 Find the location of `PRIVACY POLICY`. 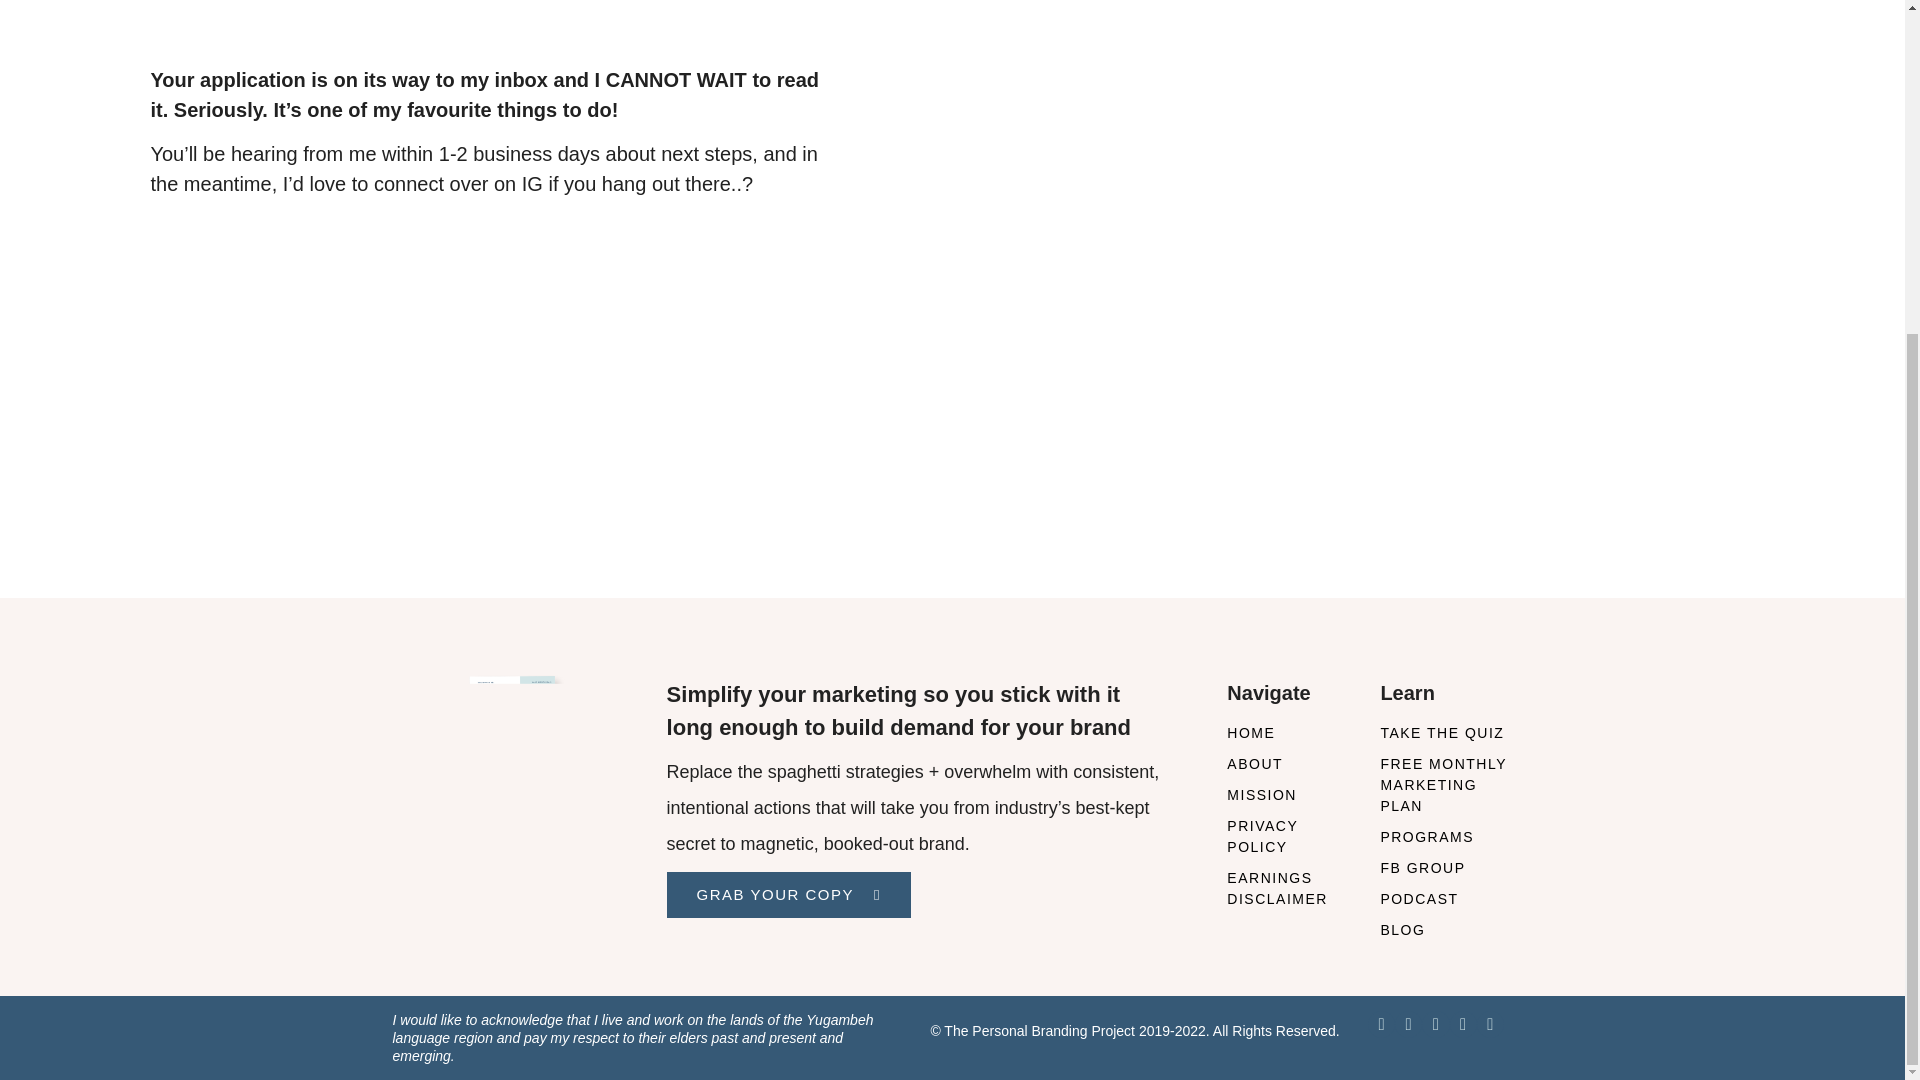

PRIVACY POLICY is located at coordinates (1288, 836).